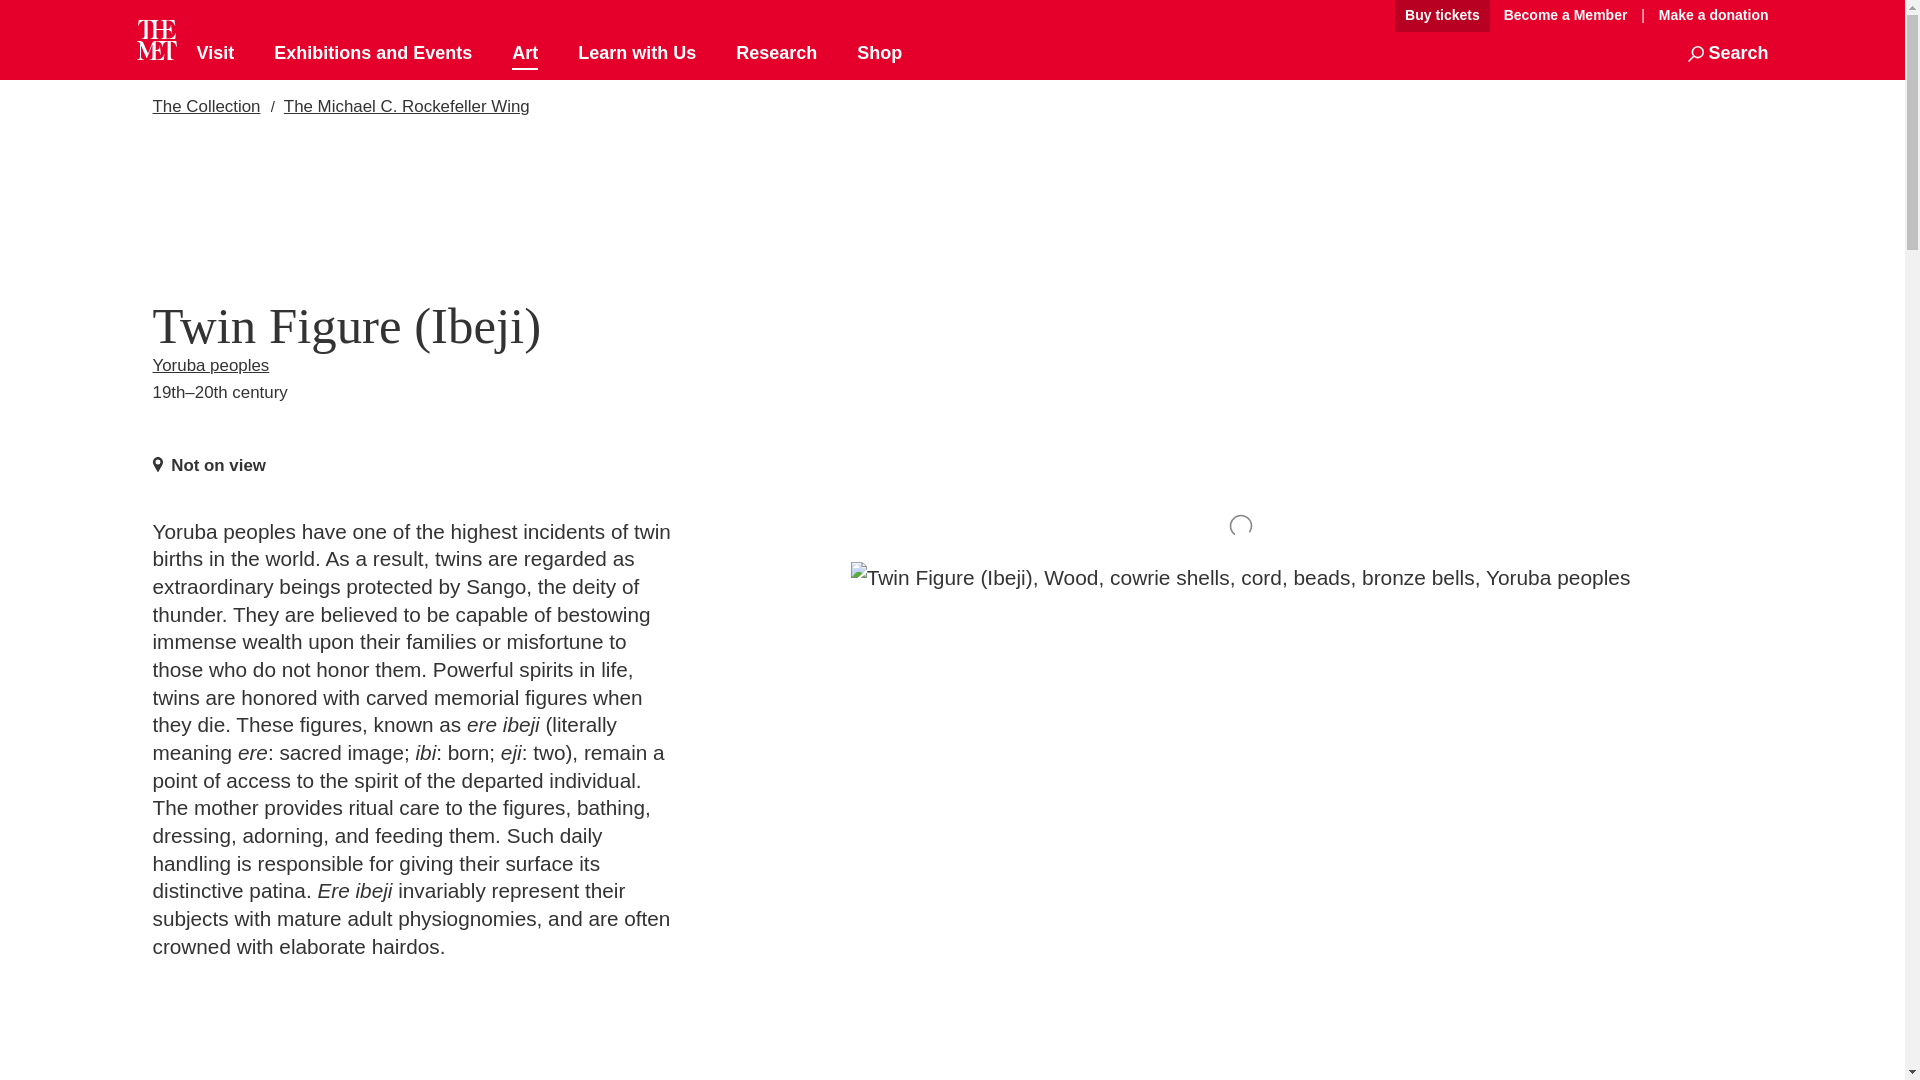 This screenshot has width=1920, height=1080. I want to click on Jump to content, so click(1326, 16).